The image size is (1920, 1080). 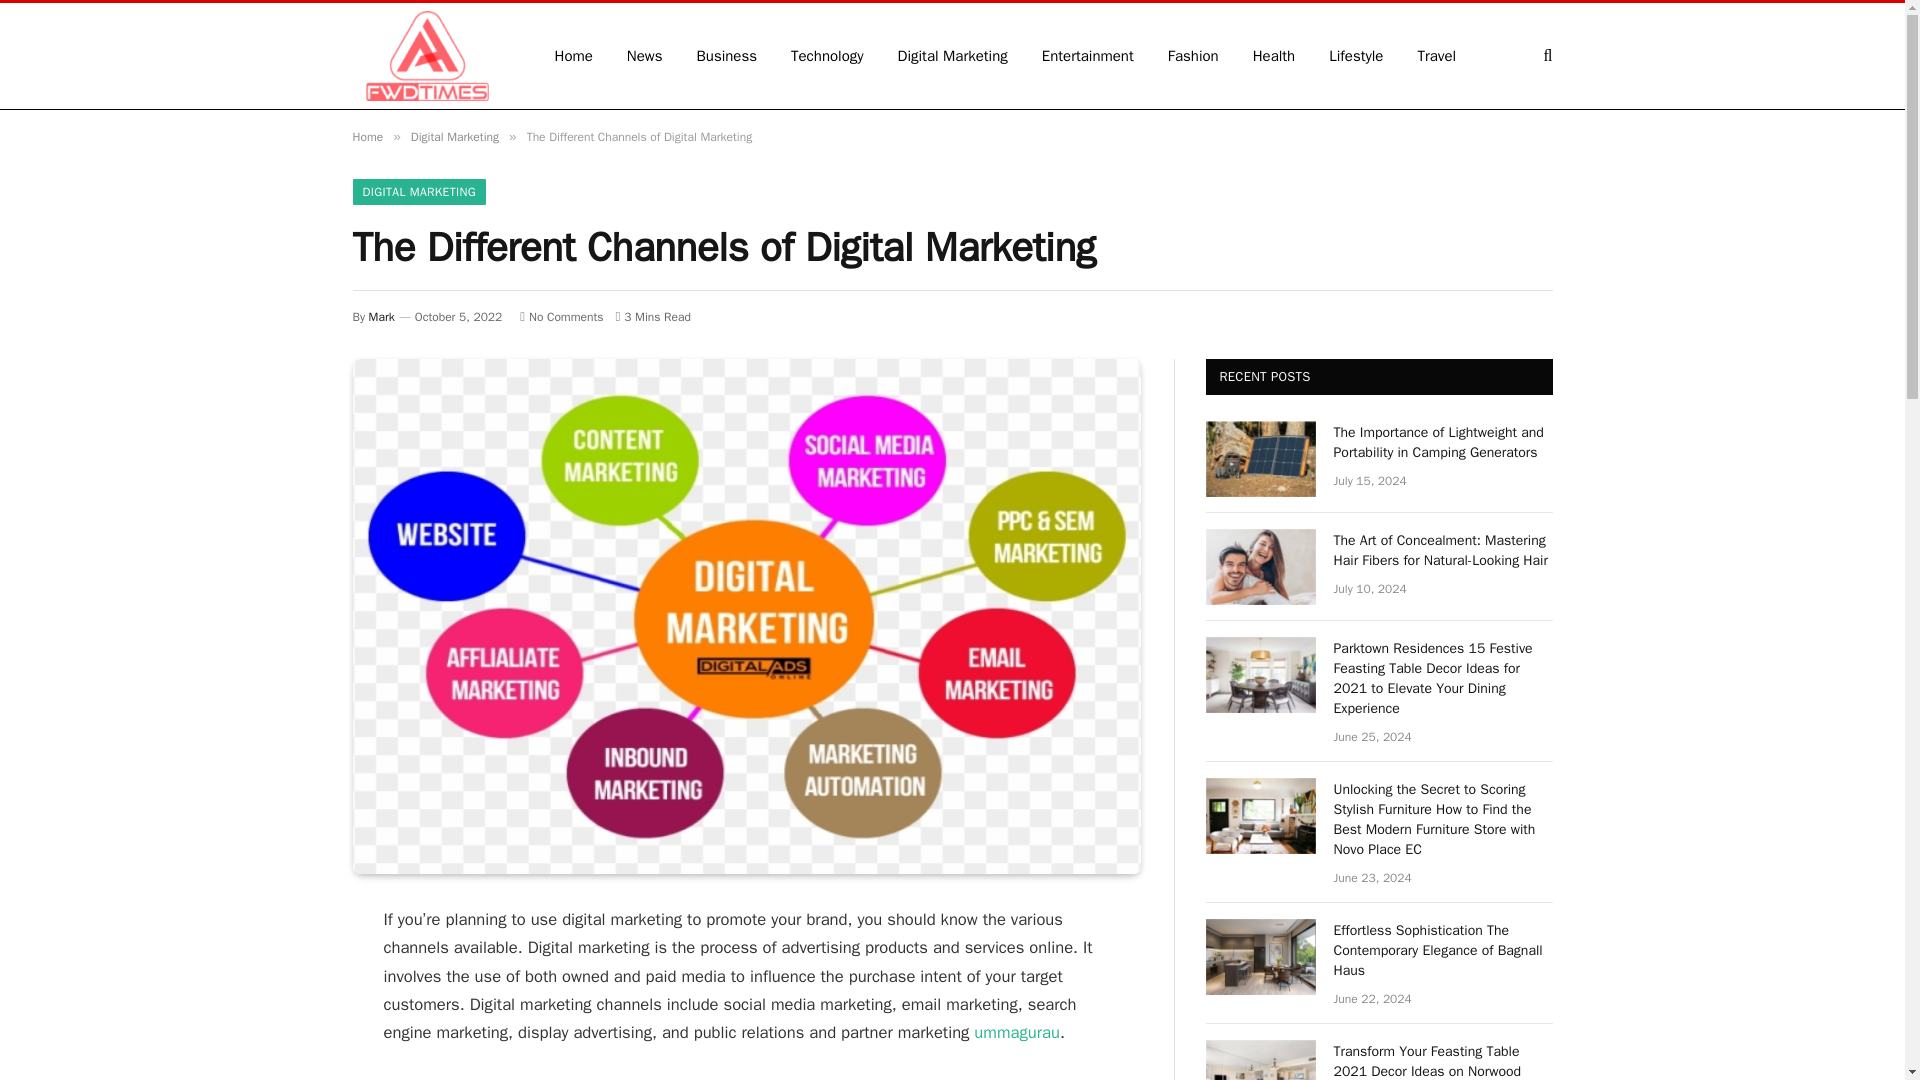 What do you see at coordinates (561, 316) in the screenshot?
I see `No Comments` at bounding box center [561, 316].